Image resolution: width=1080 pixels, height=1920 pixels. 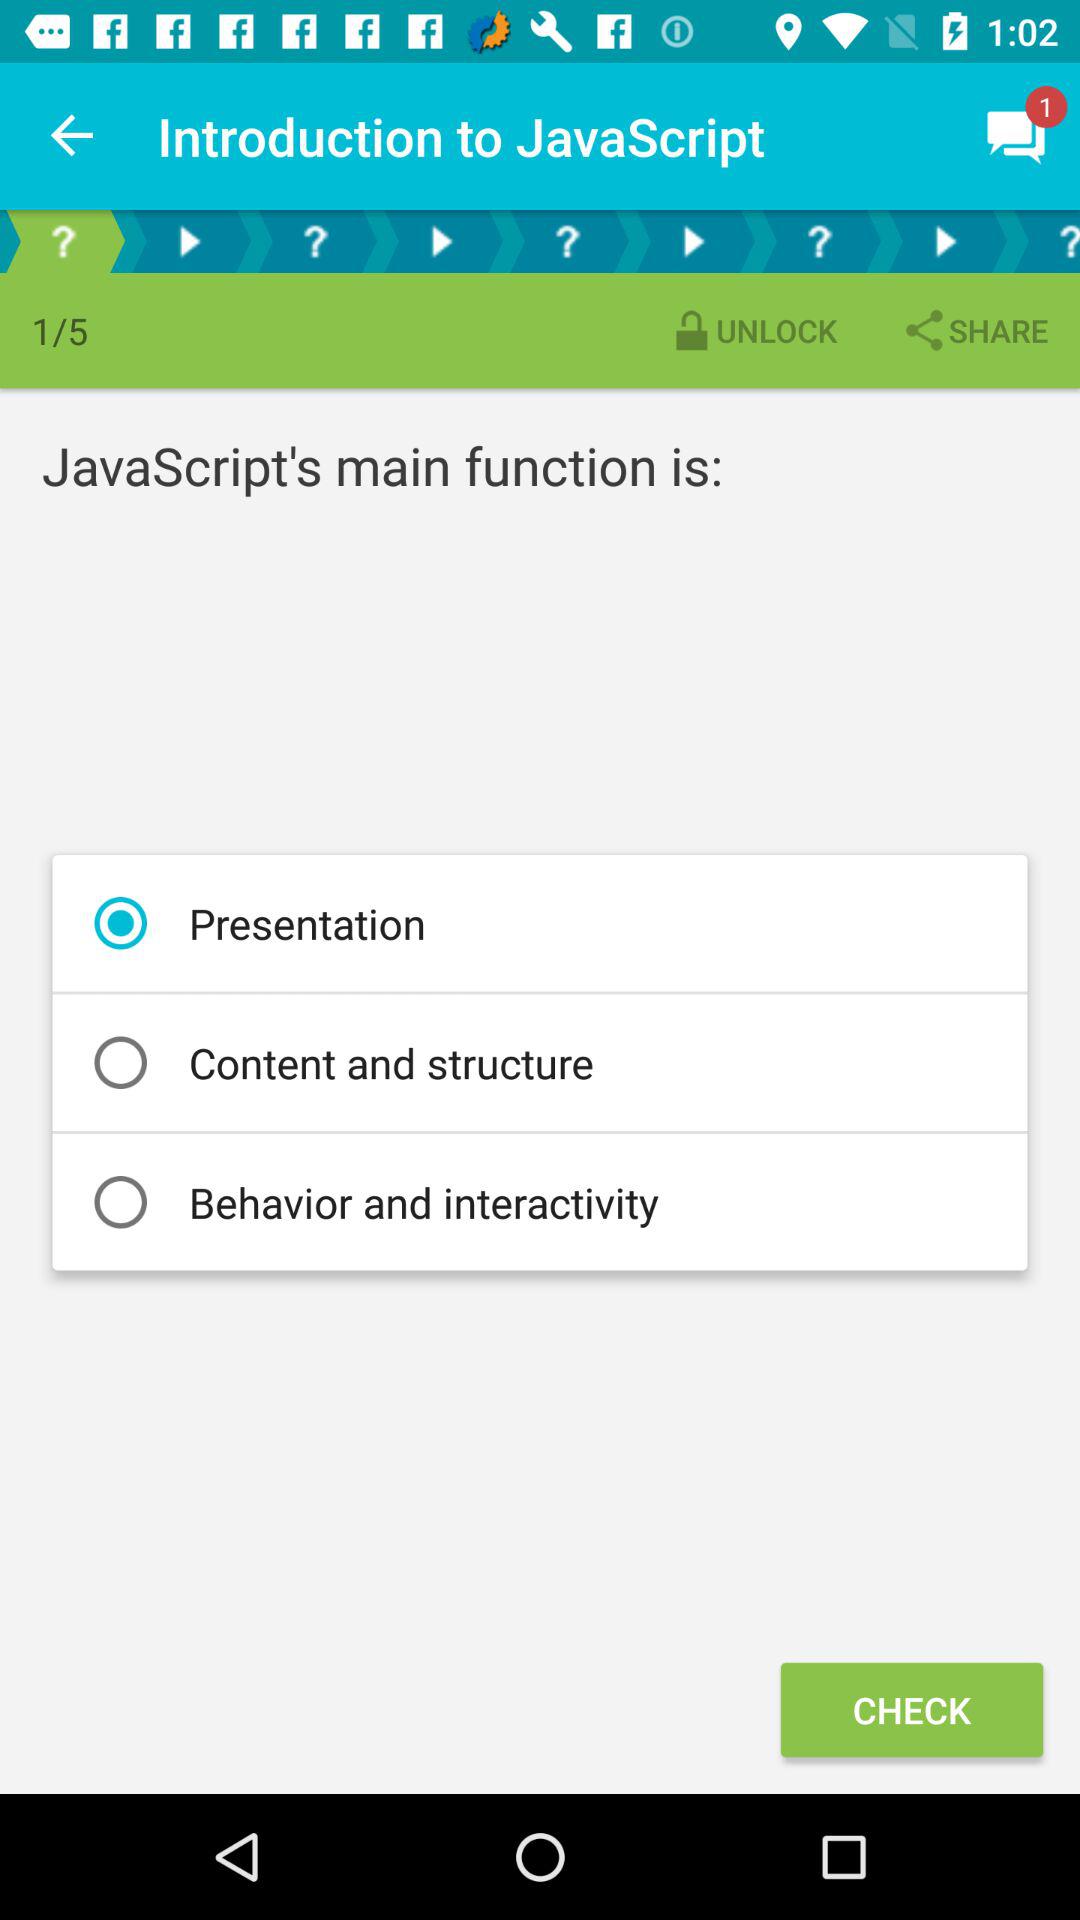 I want to click on go to selected tab, so click(x=1044, y=242).